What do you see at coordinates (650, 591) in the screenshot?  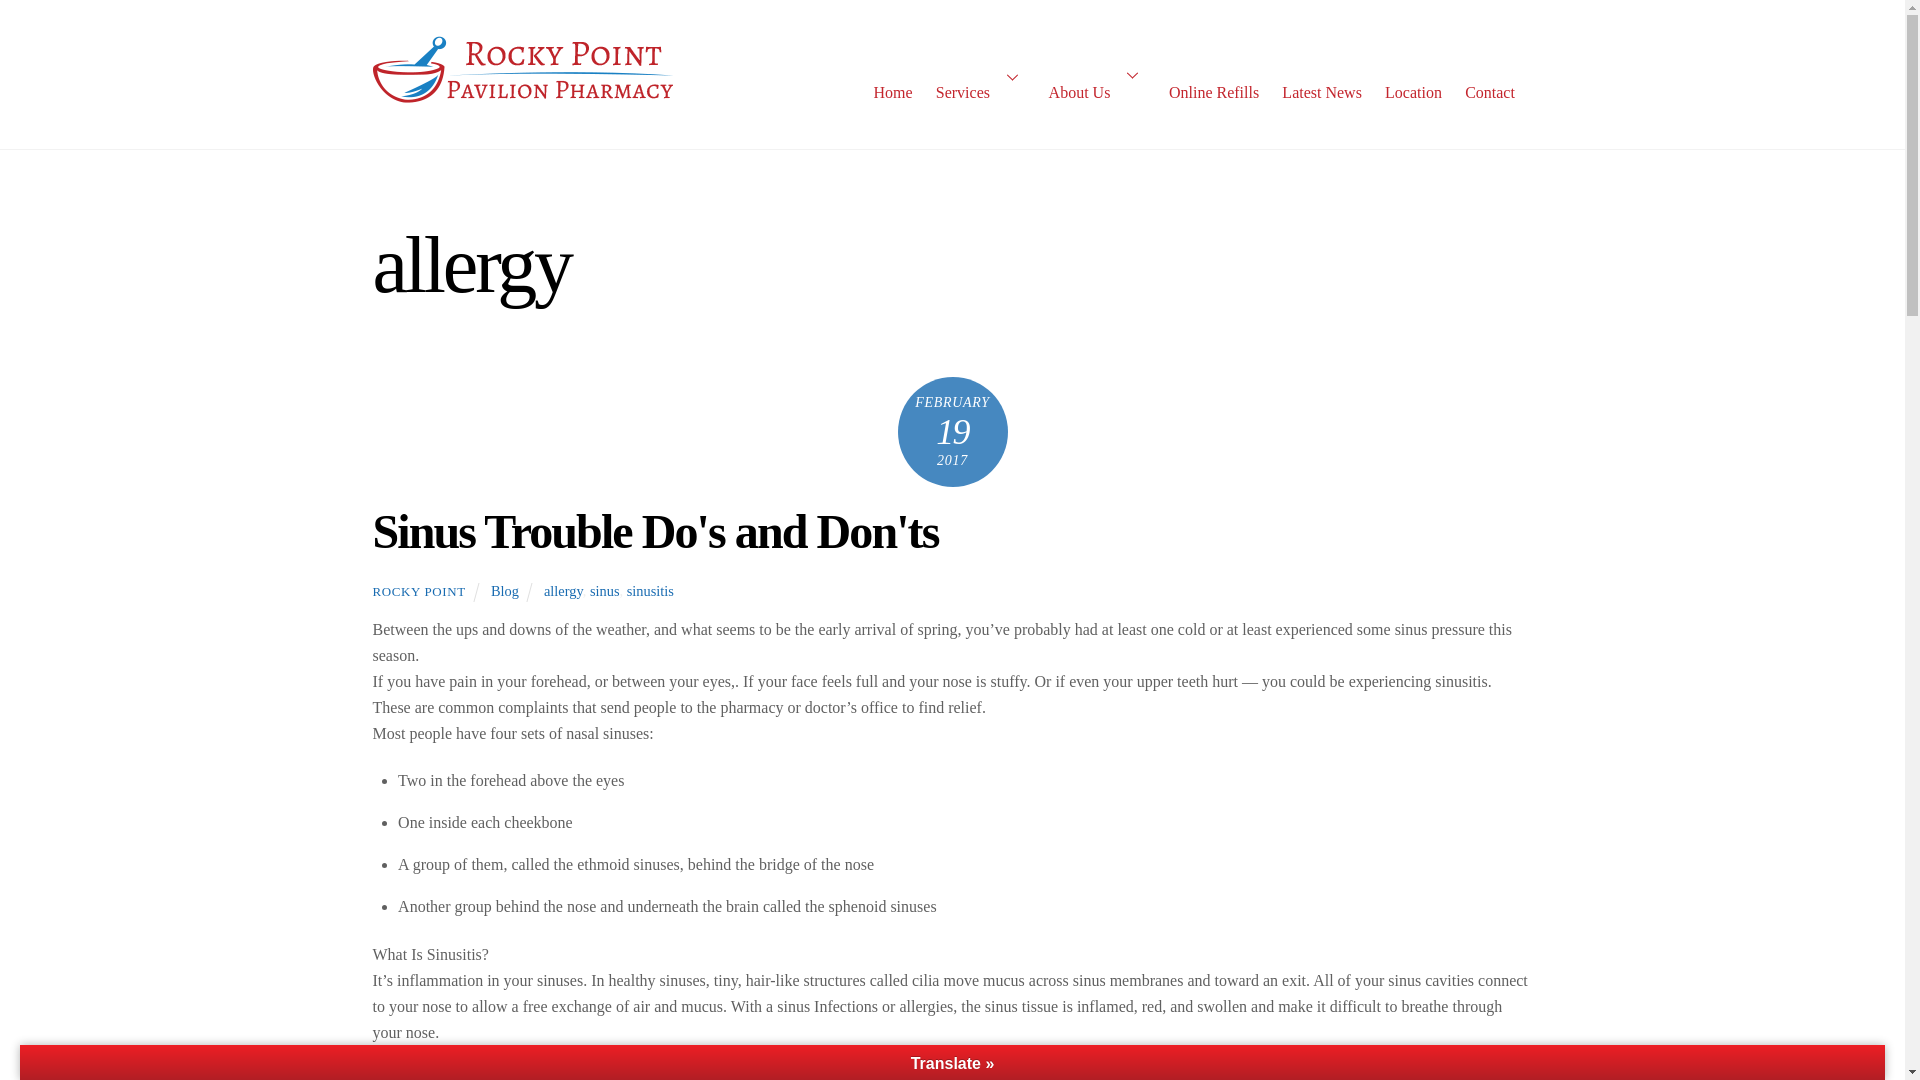 I see `sinusitis` at bounding box center [650, 591].